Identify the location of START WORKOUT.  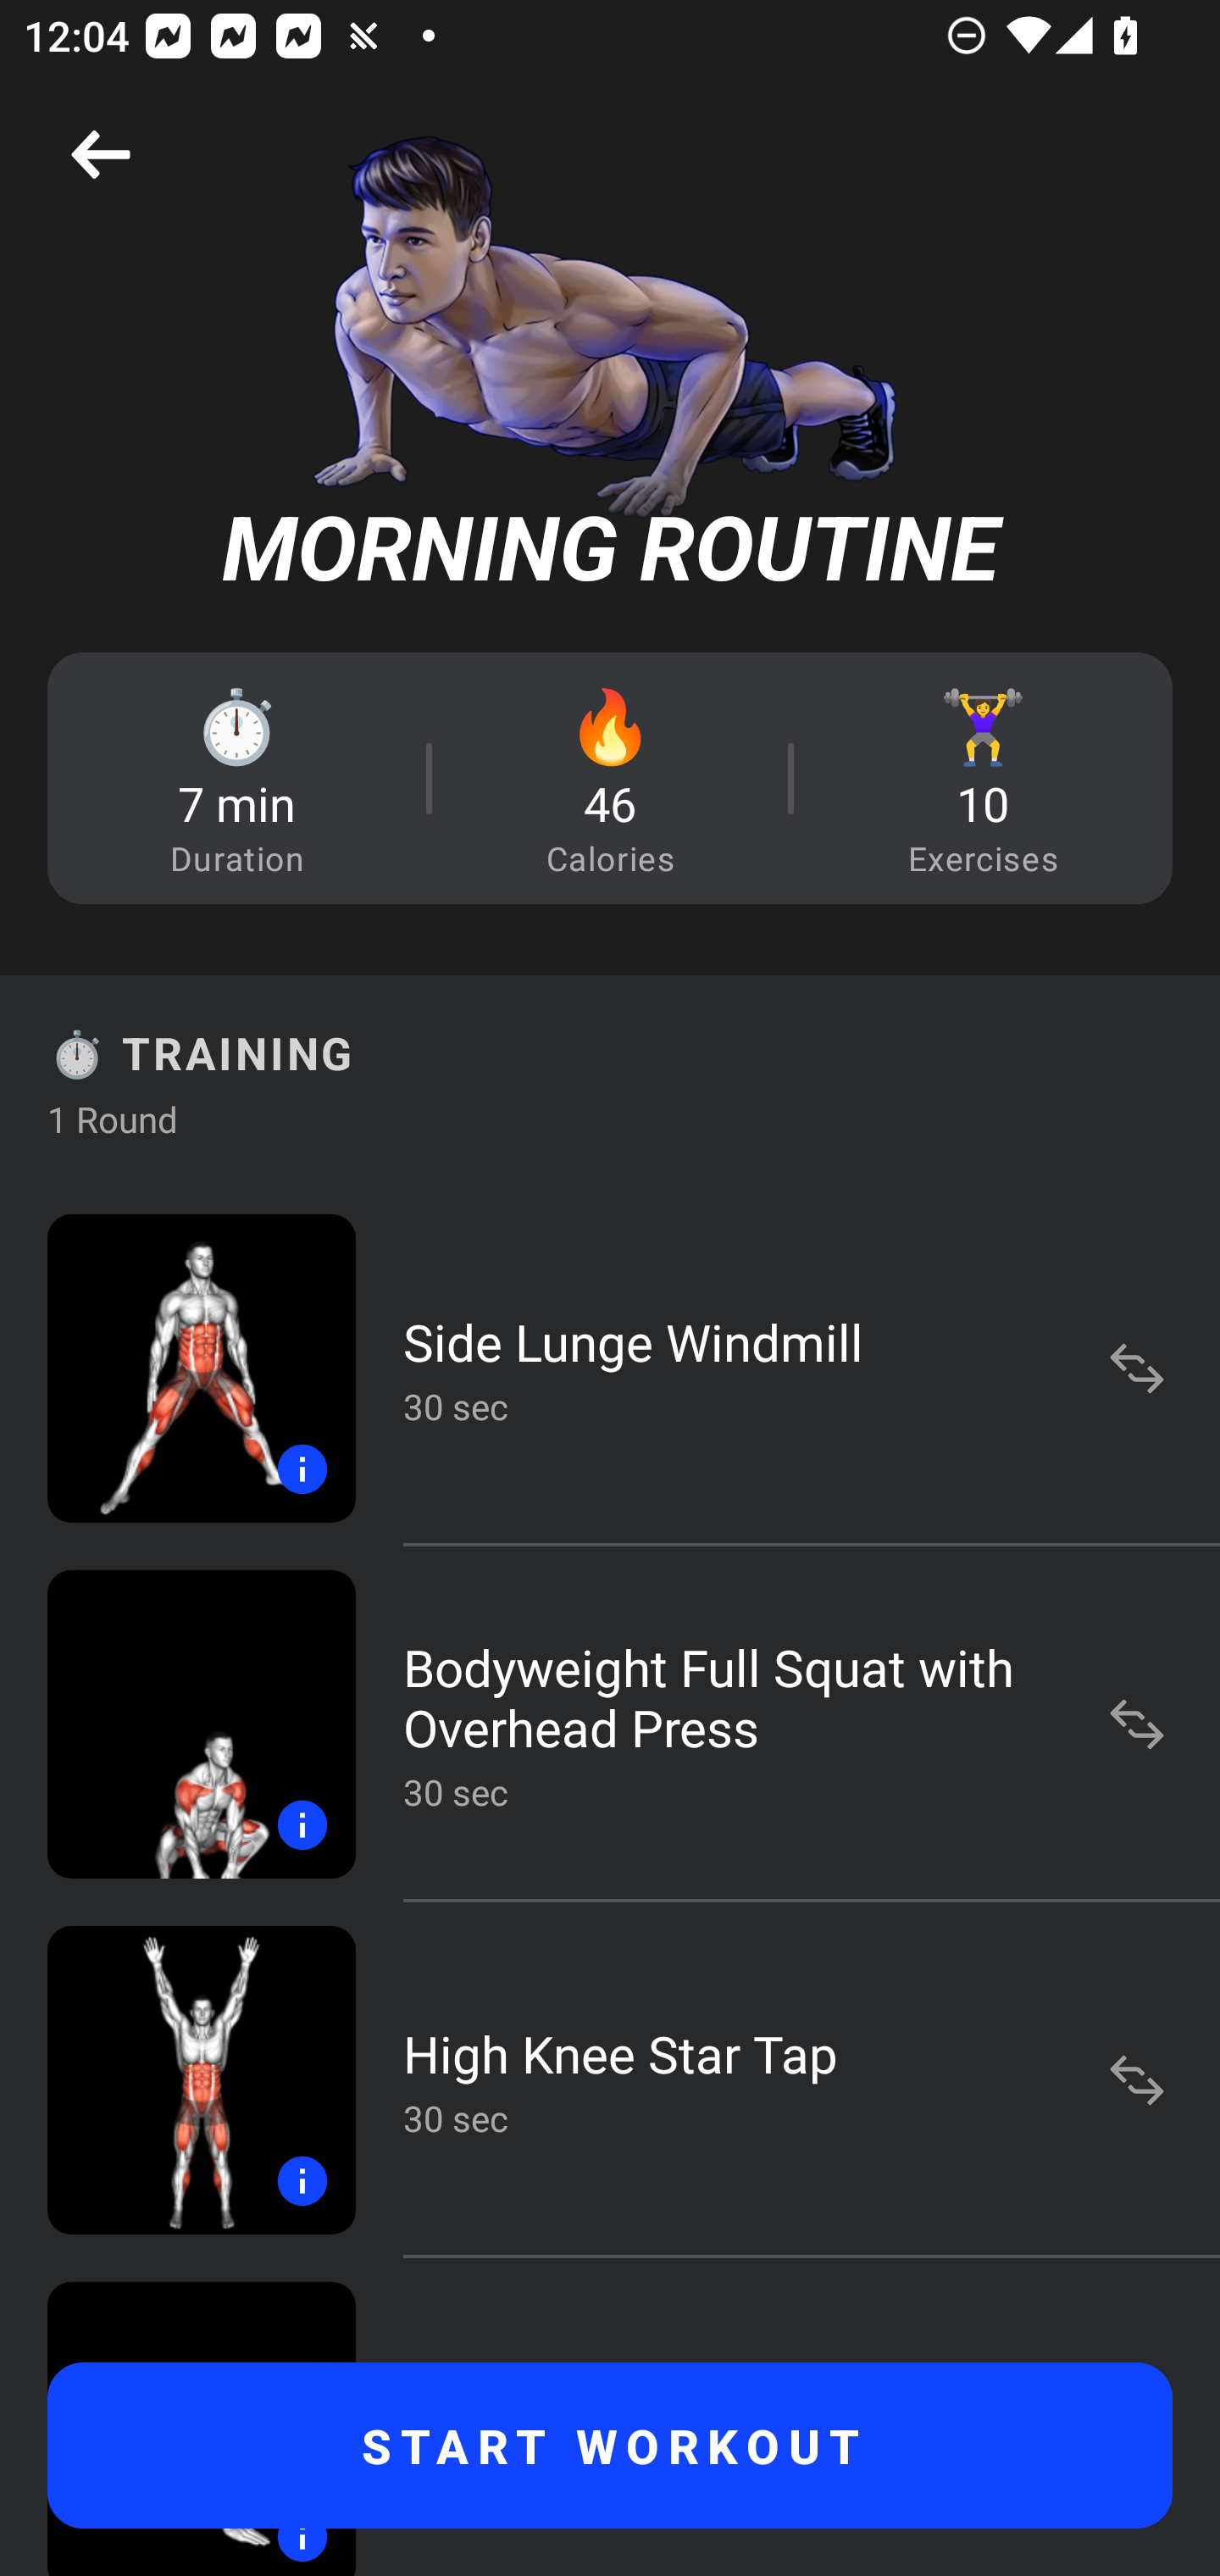
(610, 2446).